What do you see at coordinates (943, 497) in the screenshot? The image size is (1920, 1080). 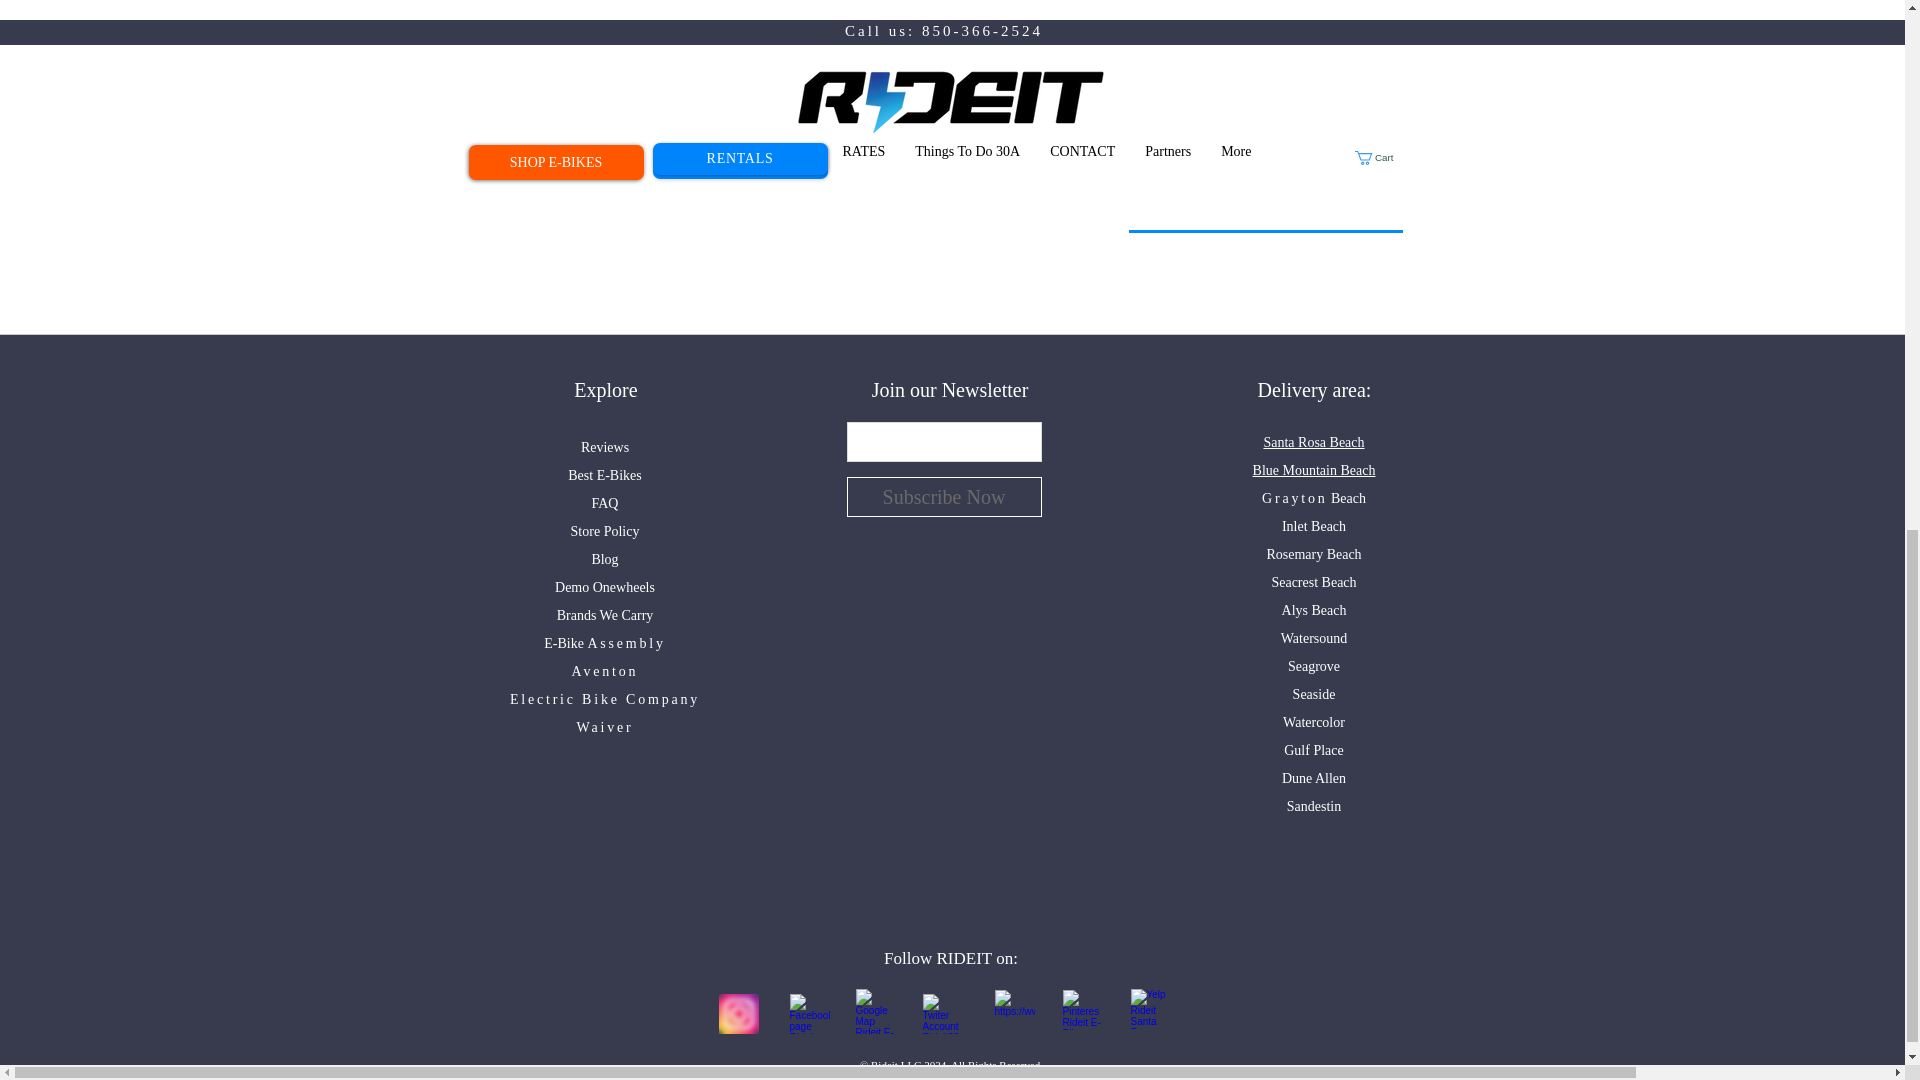 I see `Subscribe Now` at bounding box center [943, 497].